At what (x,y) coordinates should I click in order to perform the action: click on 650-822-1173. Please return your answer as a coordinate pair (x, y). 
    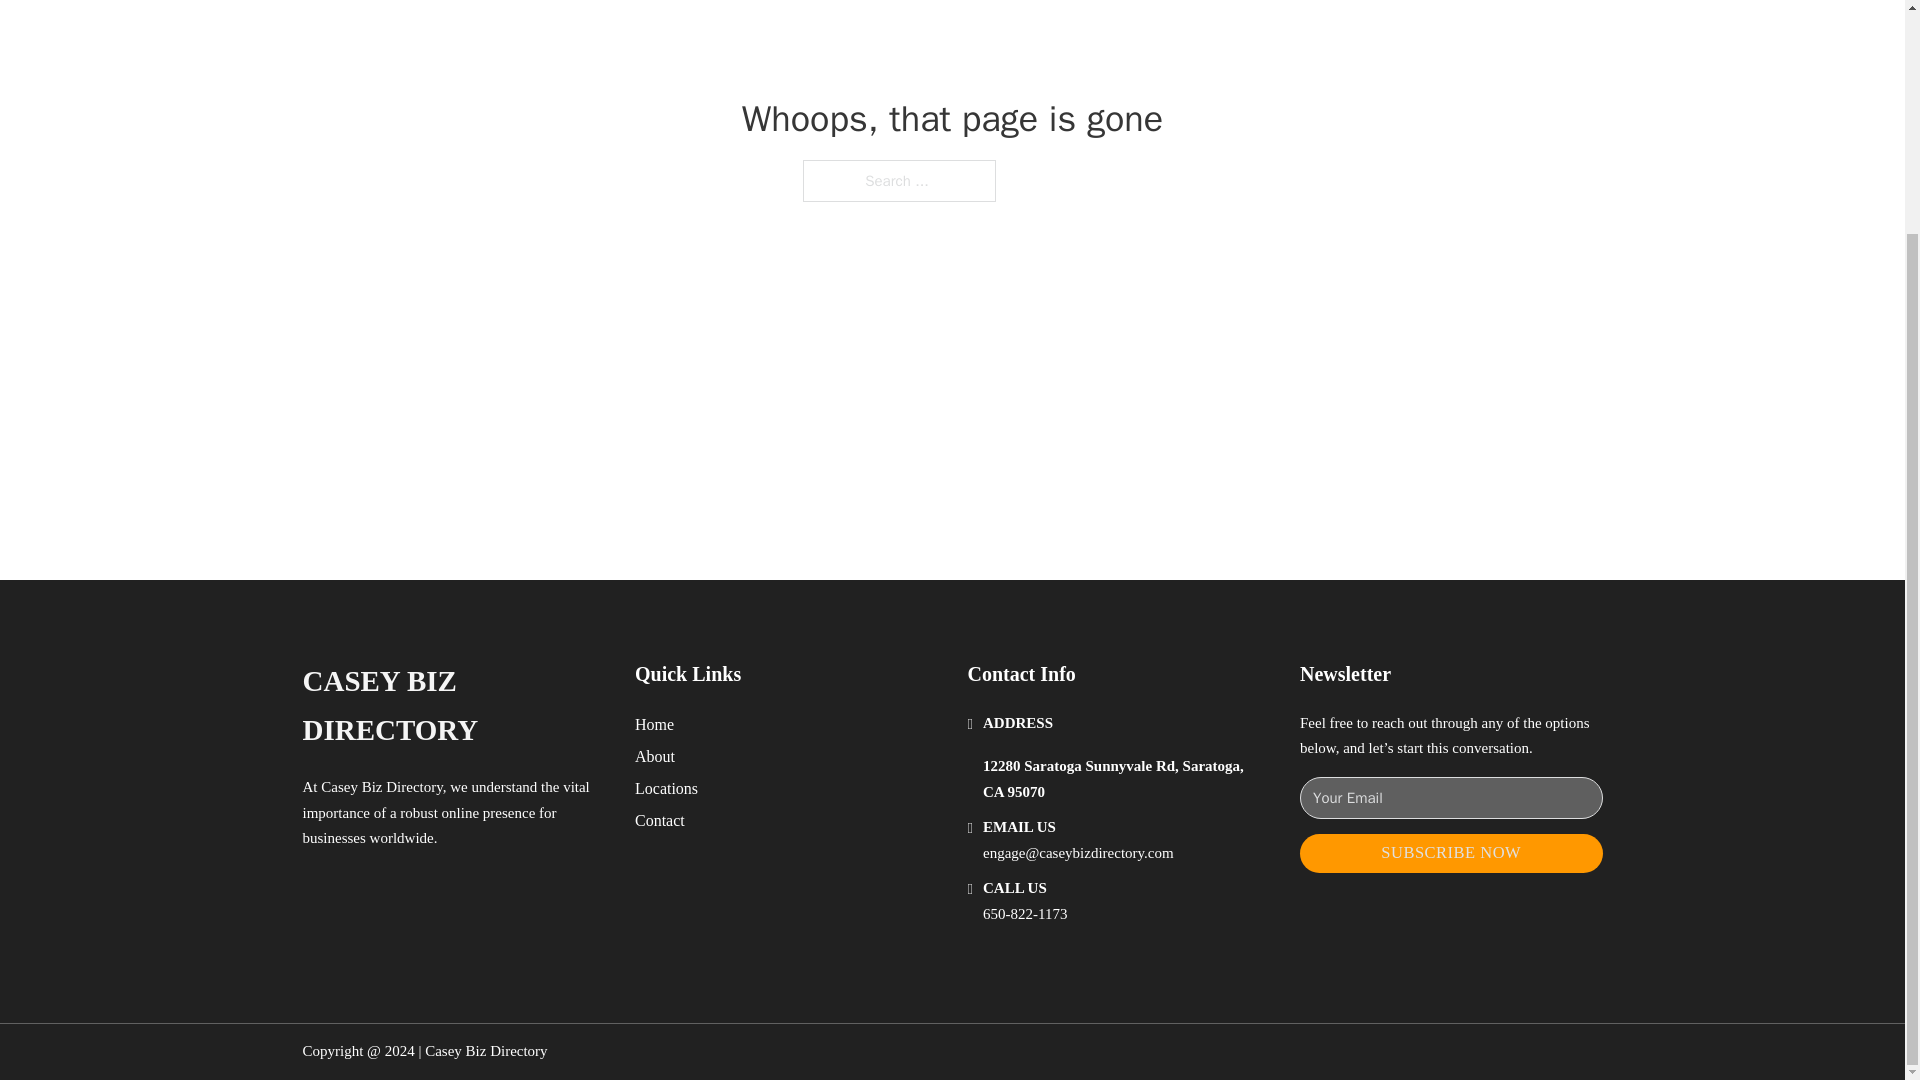
    Looking at the image, I should click on (1025, 914).